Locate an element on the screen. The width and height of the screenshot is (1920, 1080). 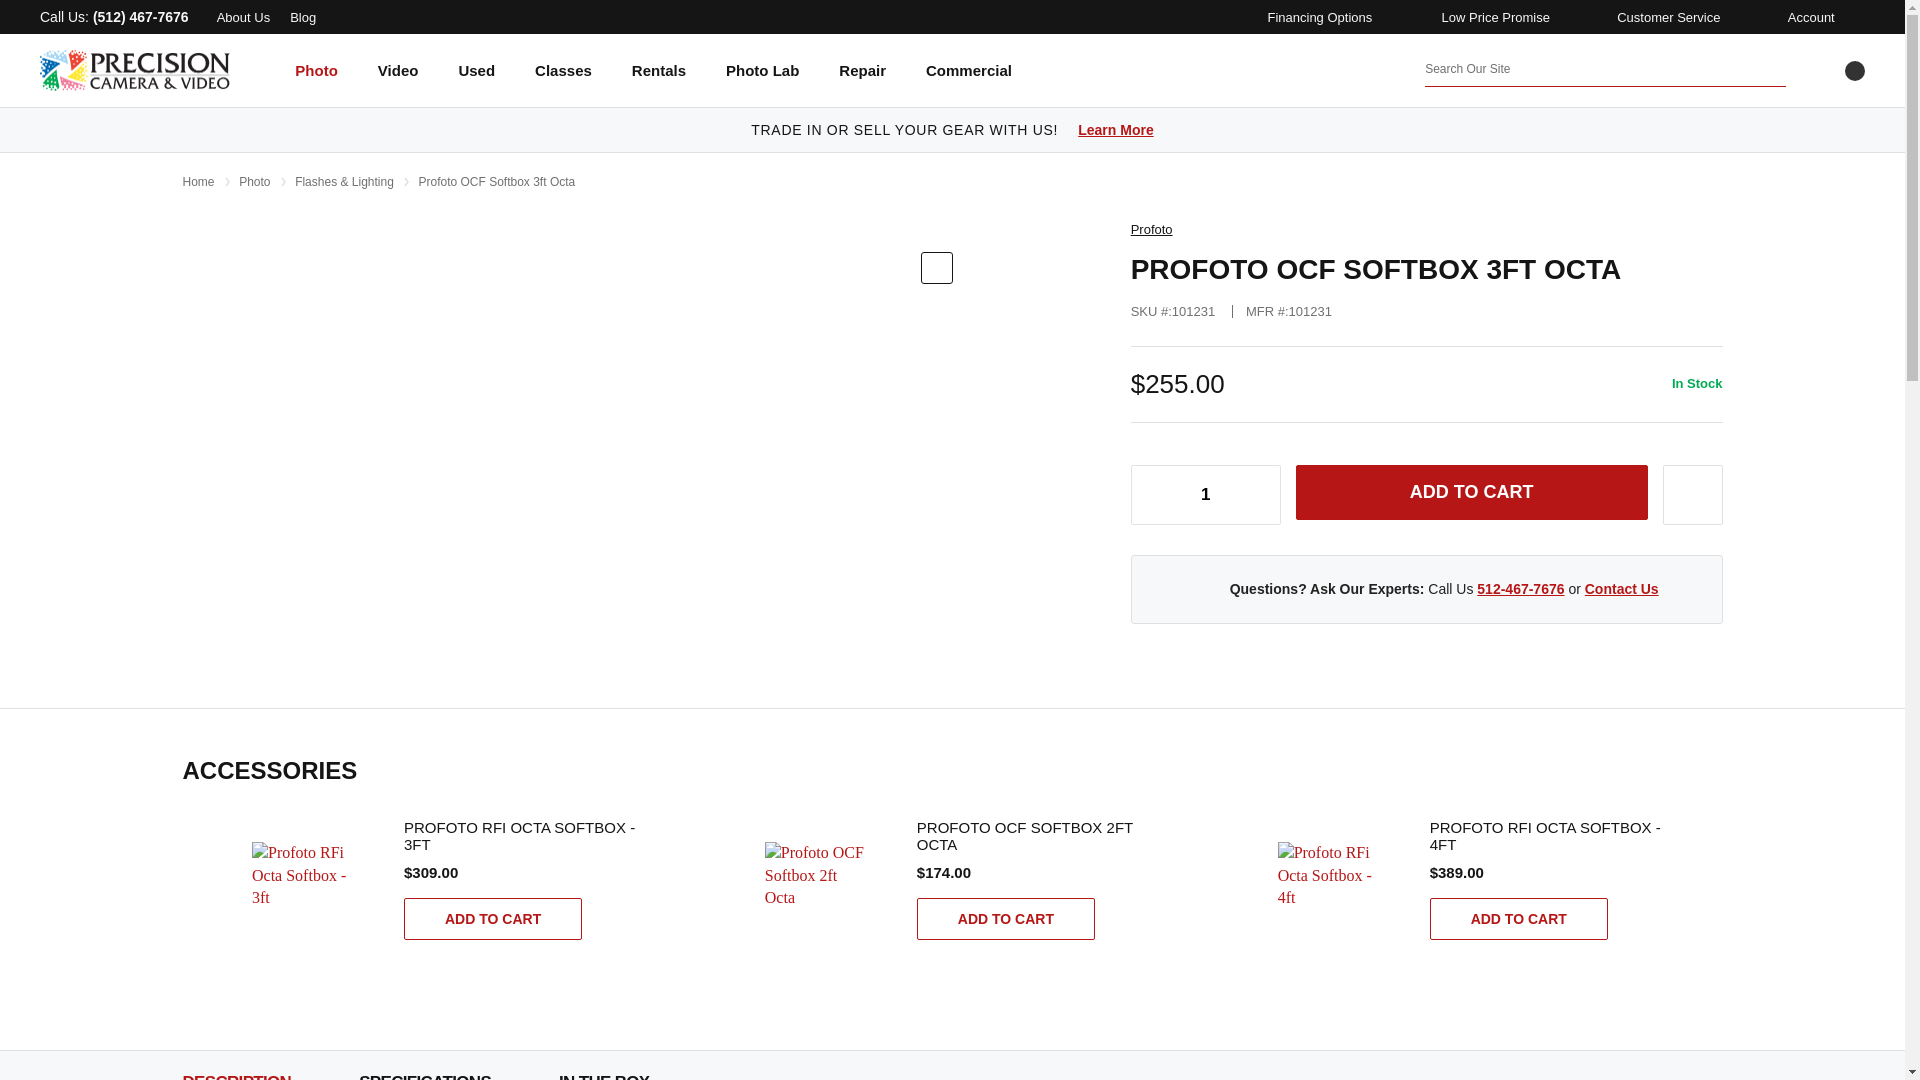
Financing Options is located at coordinates (1315, 16).